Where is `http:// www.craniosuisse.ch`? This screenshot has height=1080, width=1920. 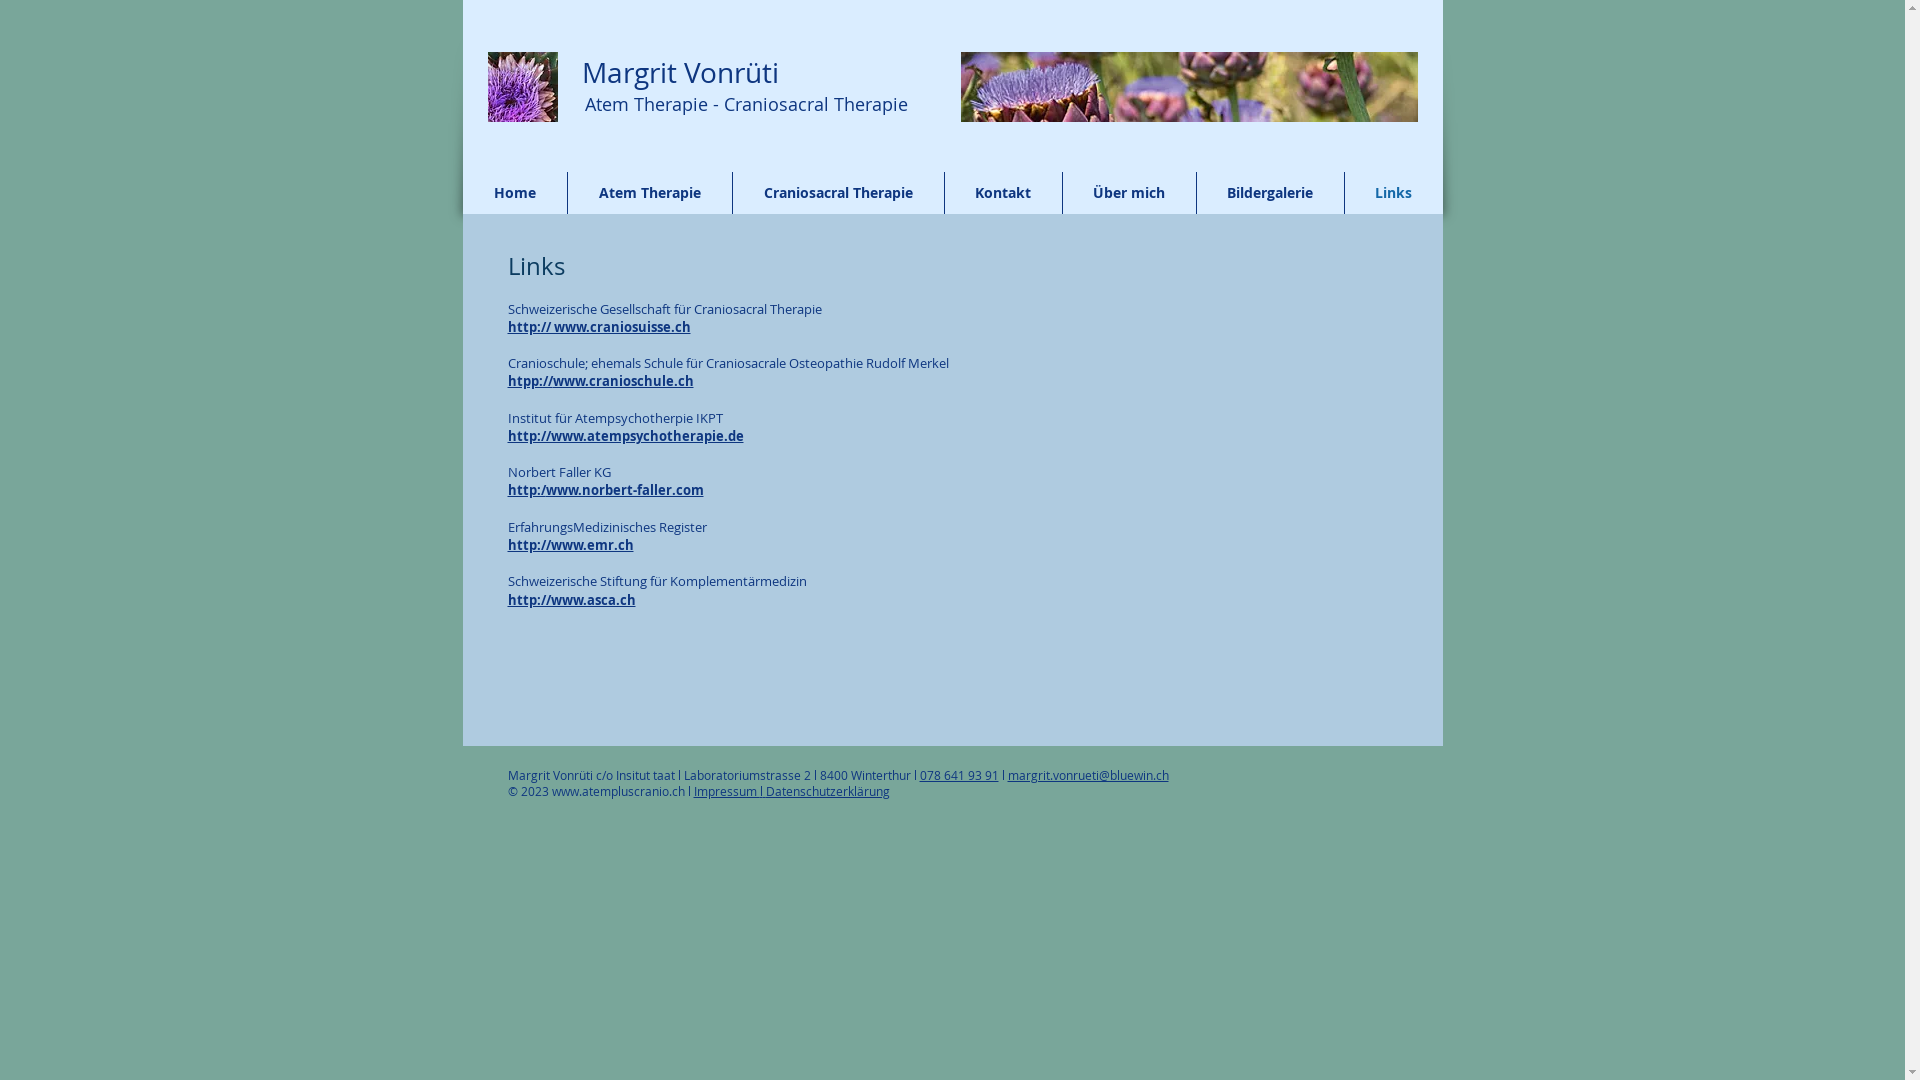
http:// www.craniosuisse.ch is located at coordinates (600, 327).